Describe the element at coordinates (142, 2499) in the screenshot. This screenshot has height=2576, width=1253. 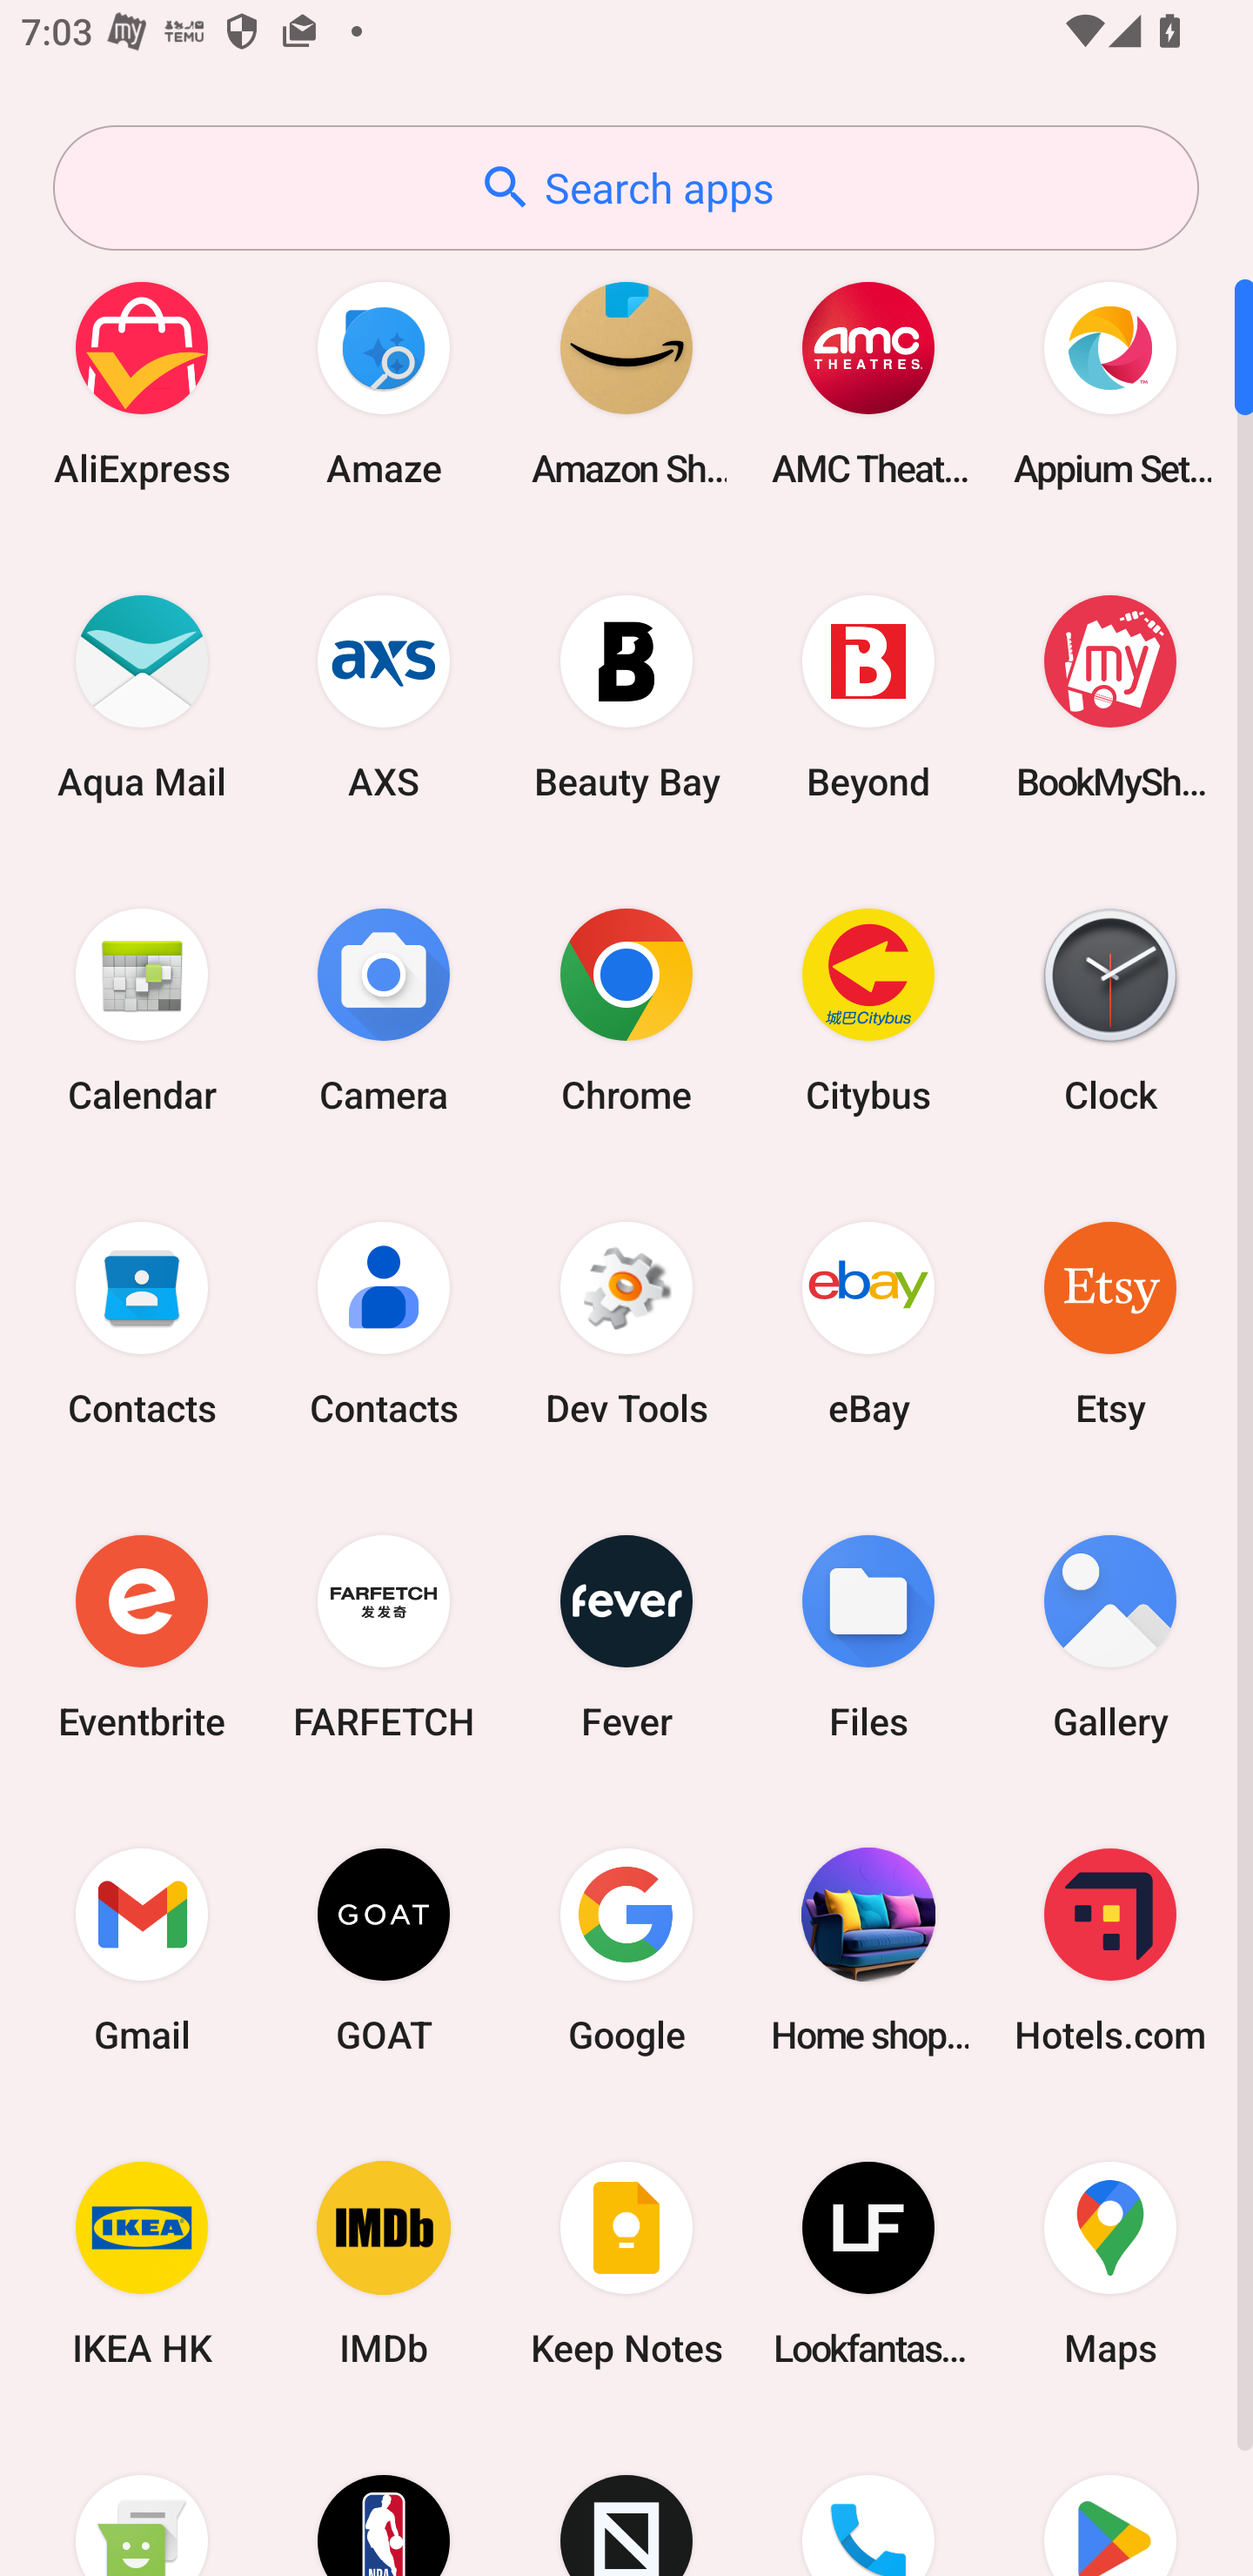
I see `Messaging` at that location.